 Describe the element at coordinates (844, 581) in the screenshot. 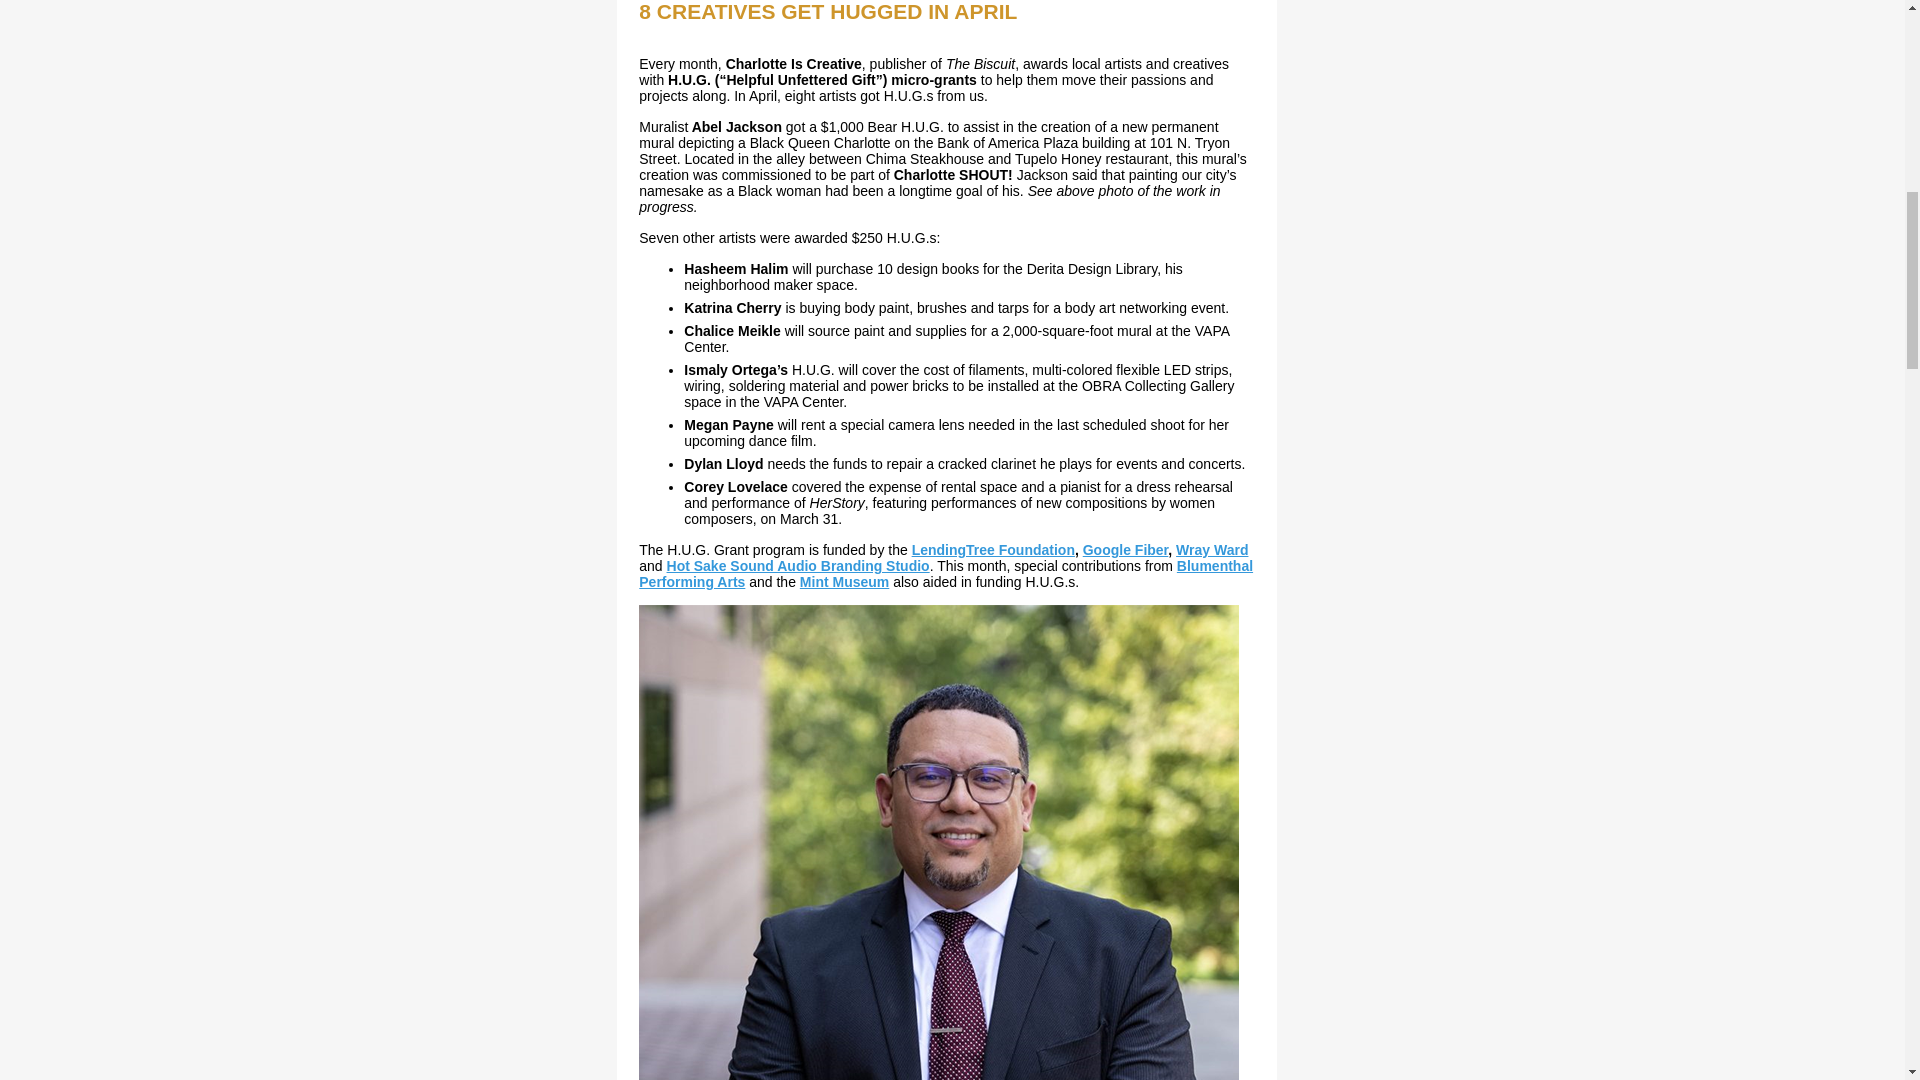

I see `Mint Museum` at that location.